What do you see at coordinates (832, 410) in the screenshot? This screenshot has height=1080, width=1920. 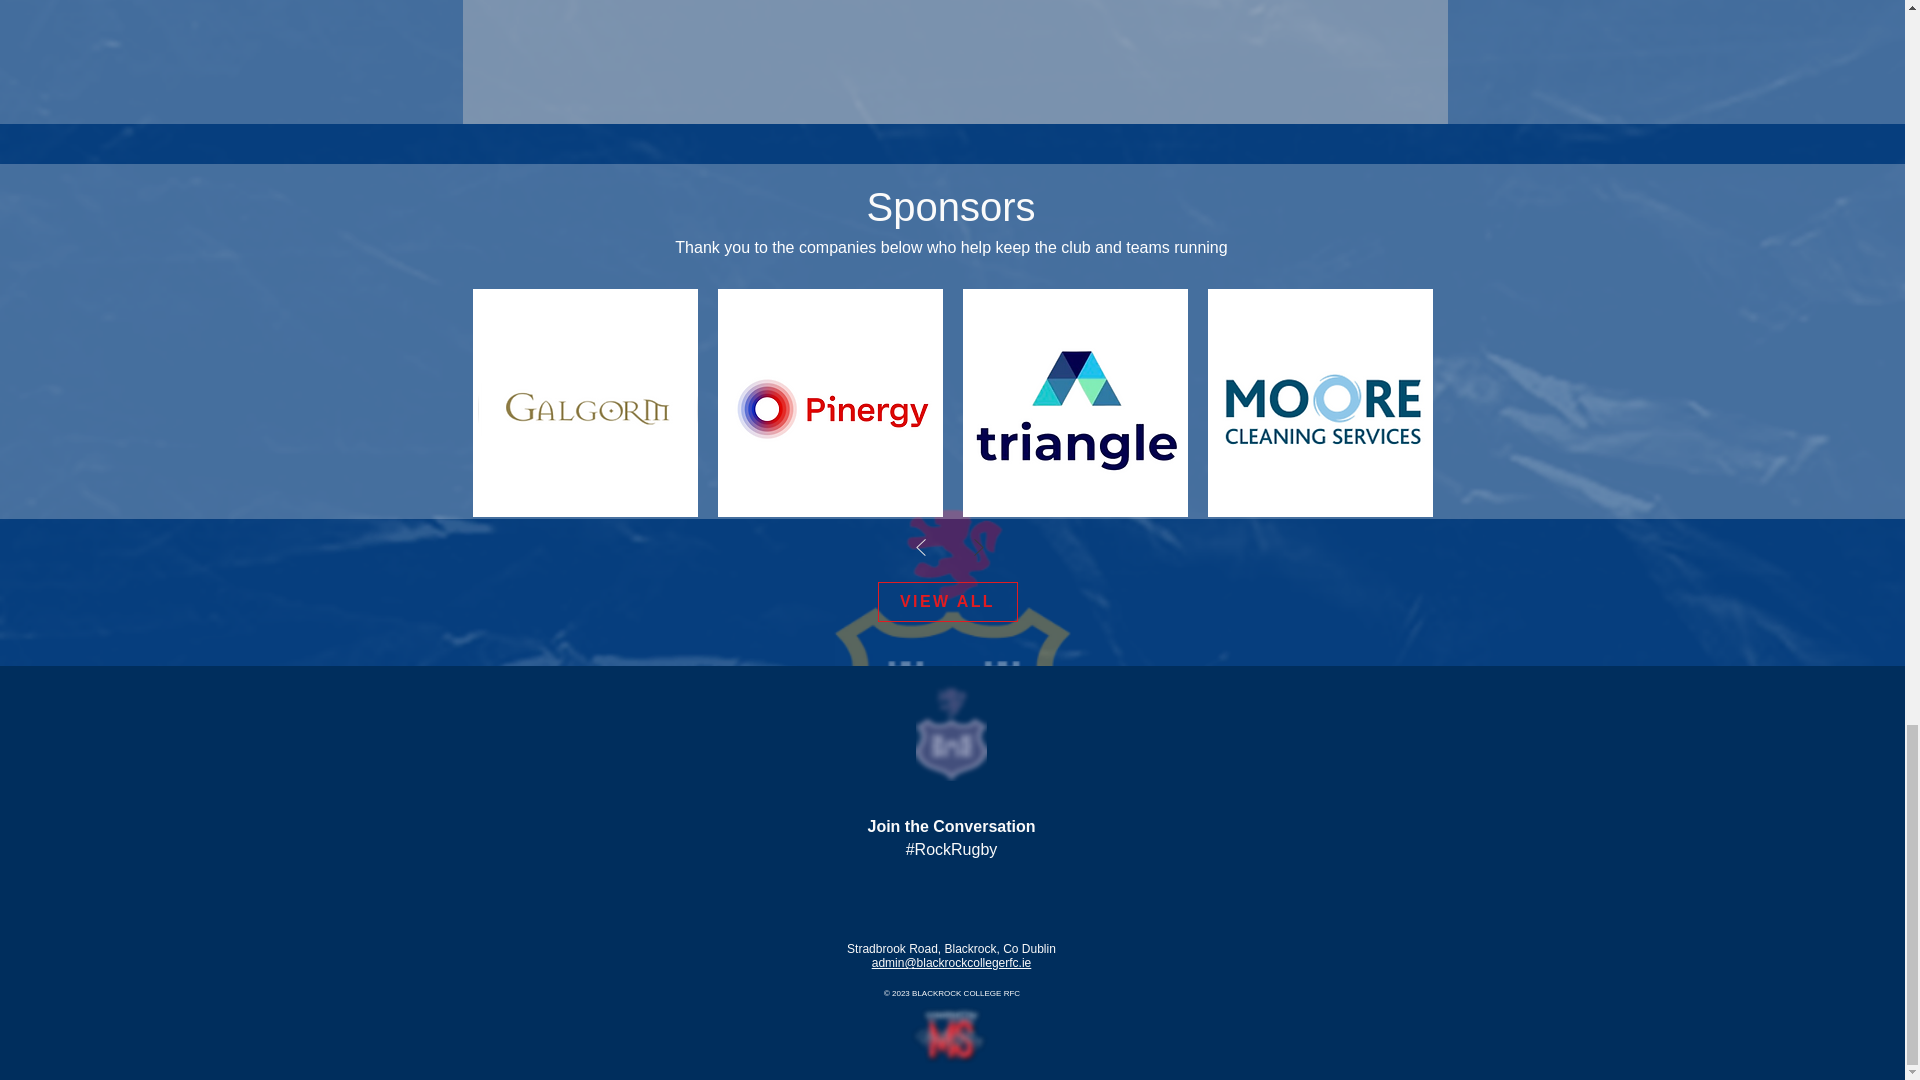 I see `Pinergy logo sq.png` at bounding box center [832, 410].